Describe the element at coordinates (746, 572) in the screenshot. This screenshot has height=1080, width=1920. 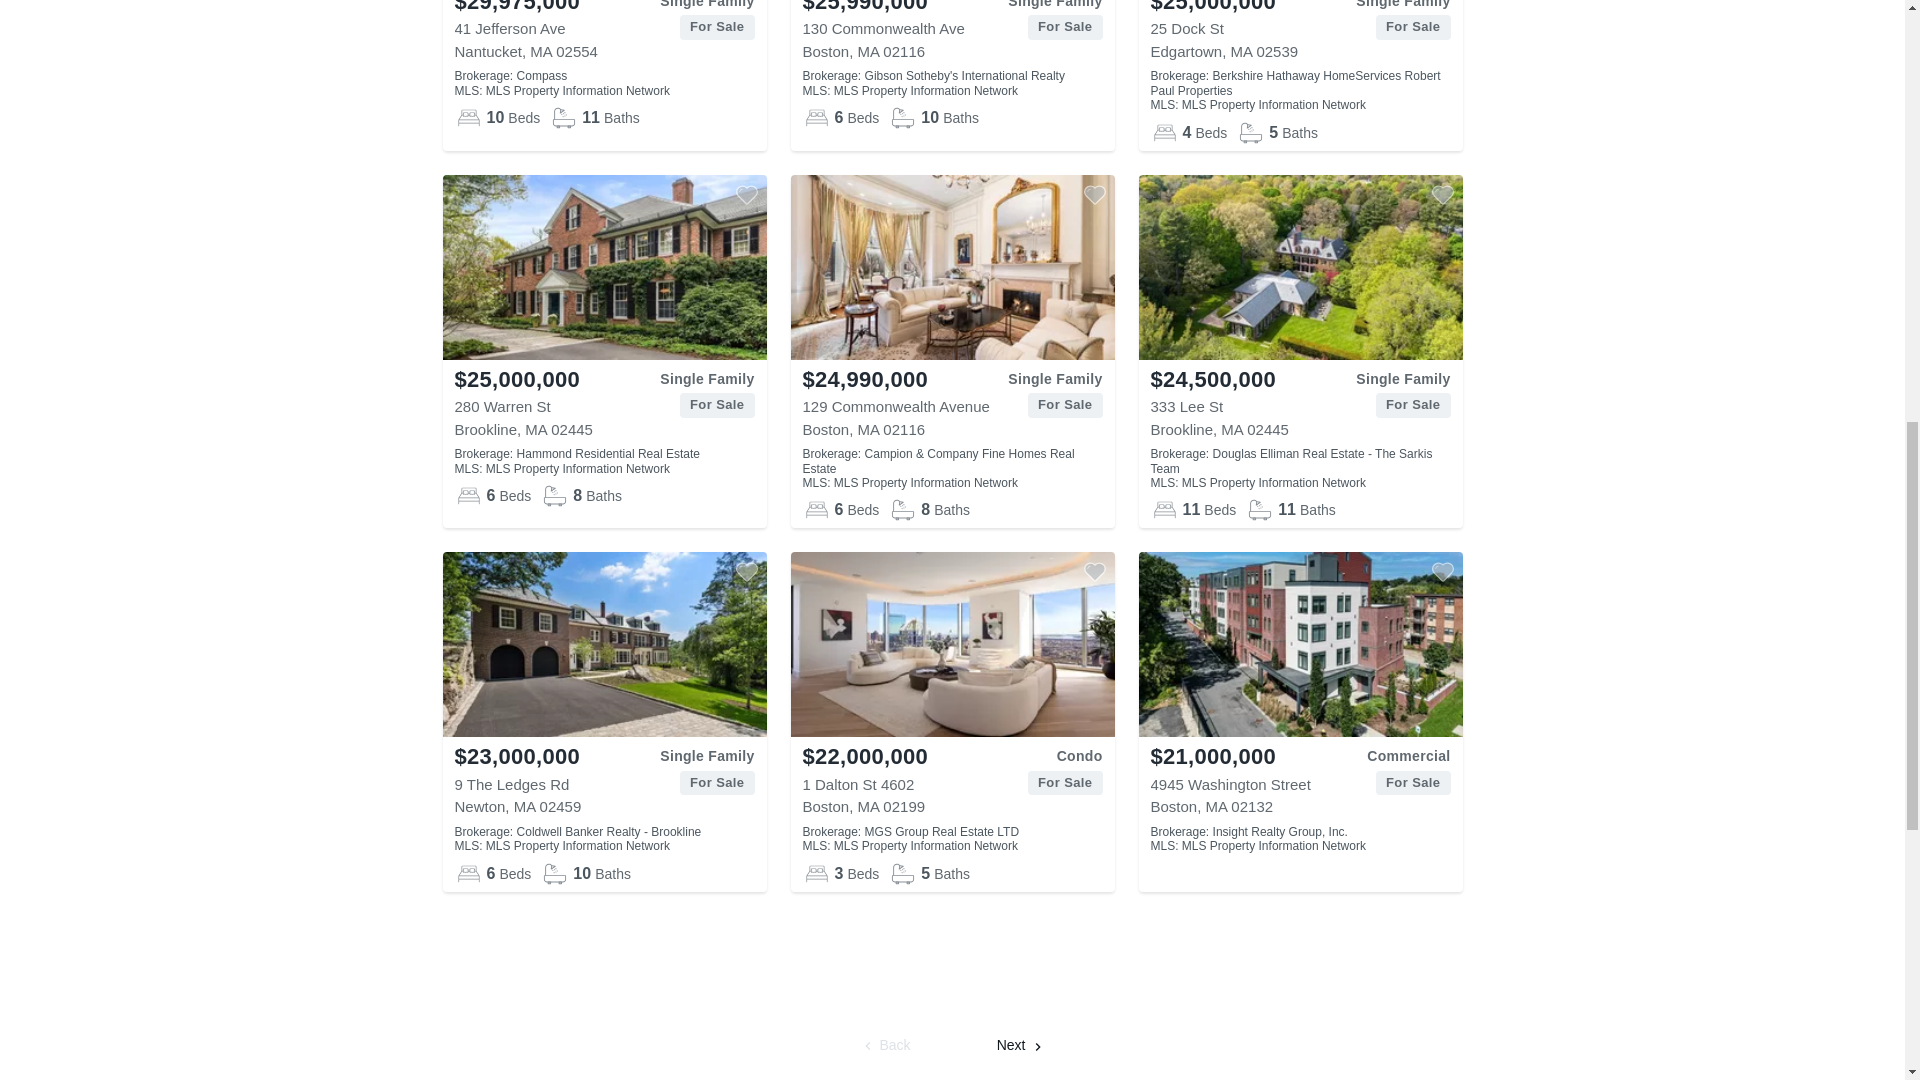
I see `Save to favorites` at that location.